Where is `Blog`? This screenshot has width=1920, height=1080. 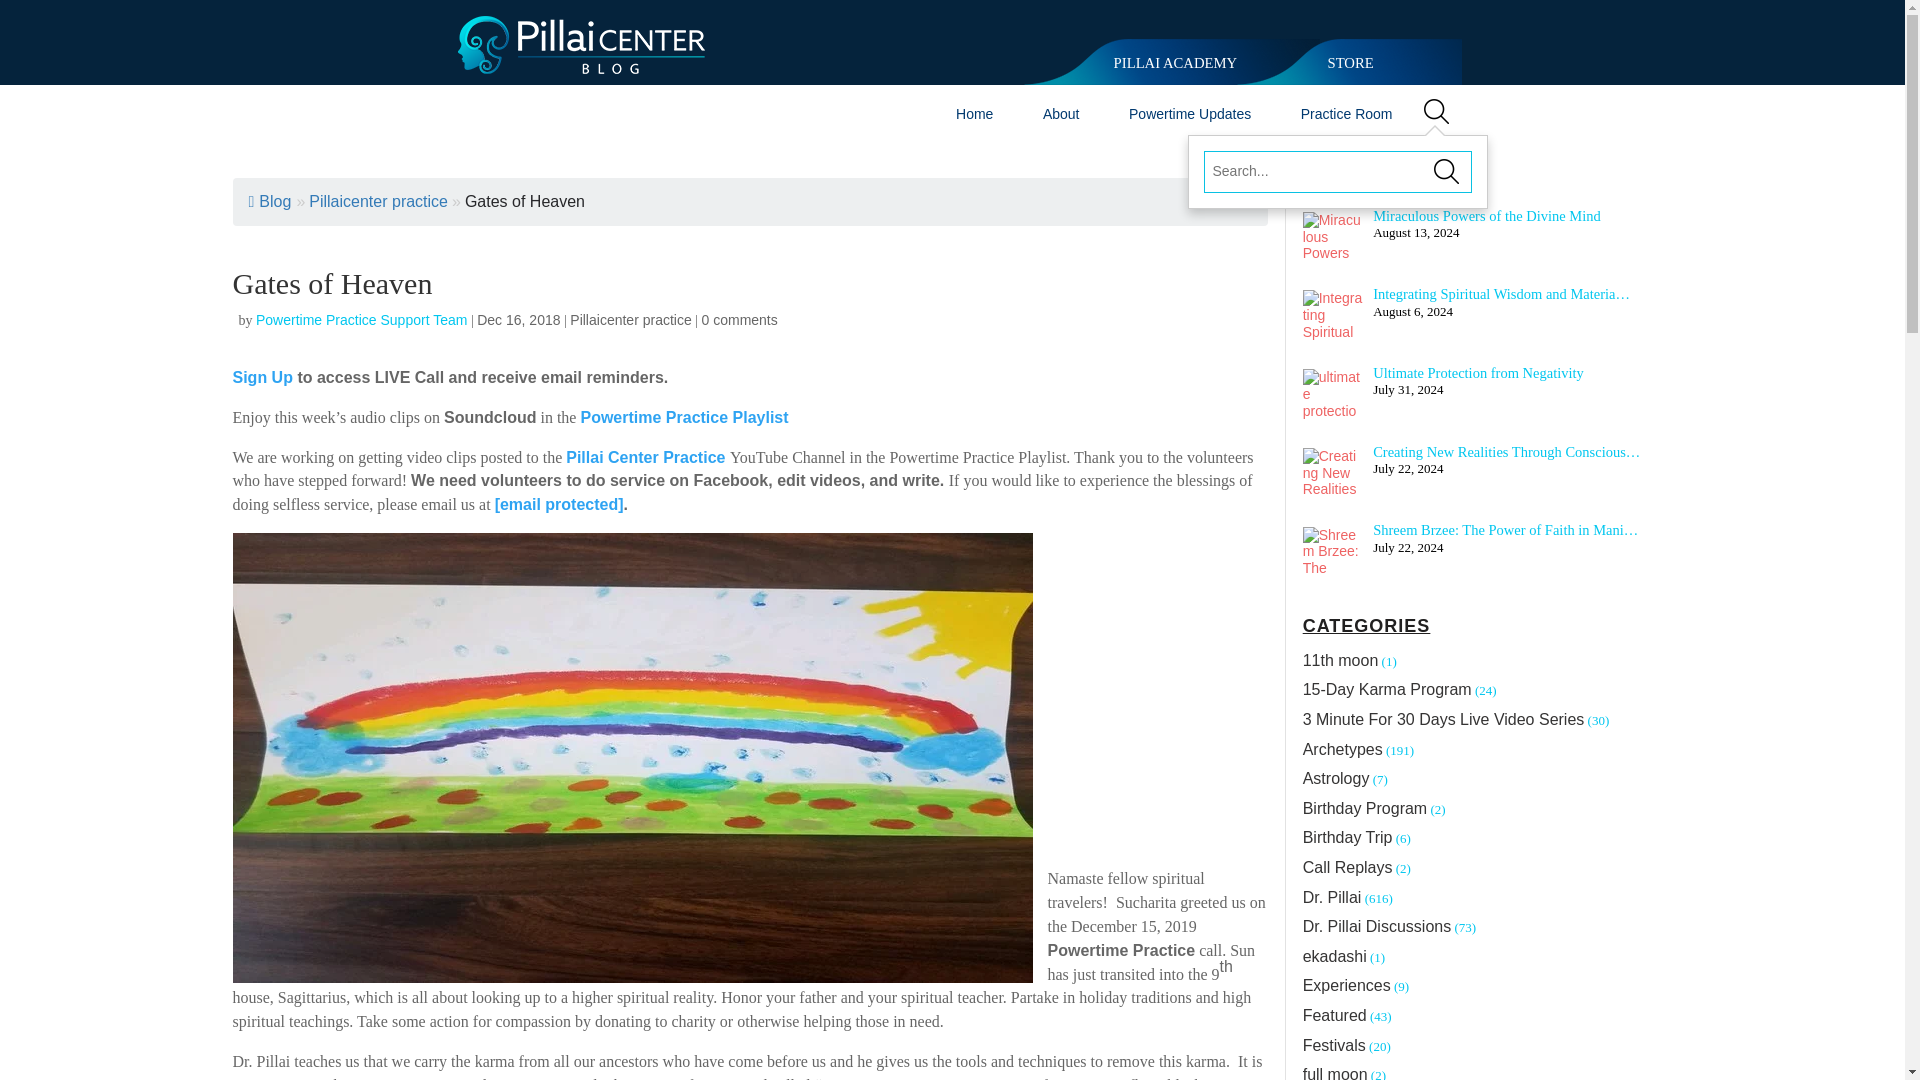 Blog is located at coordinates (269, 201).